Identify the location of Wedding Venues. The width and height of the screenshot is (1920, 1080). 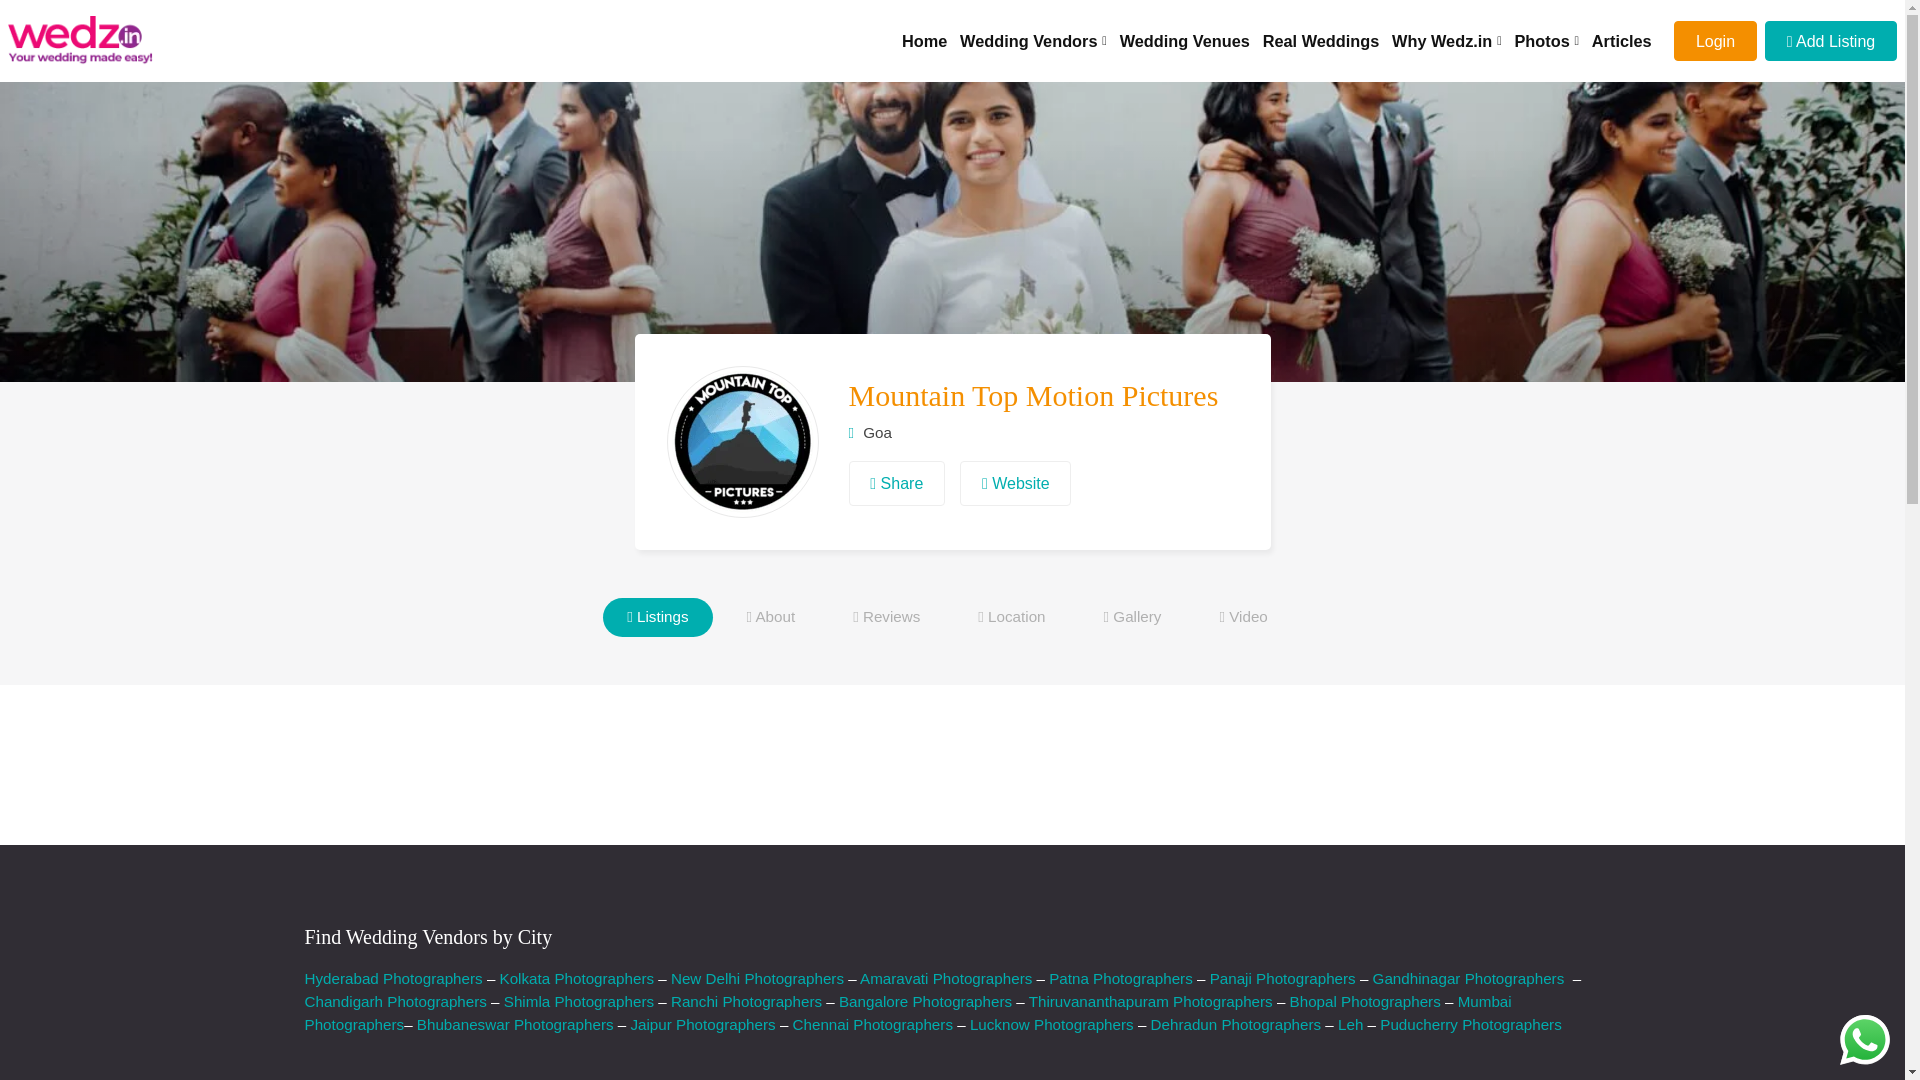
(1184, 41).